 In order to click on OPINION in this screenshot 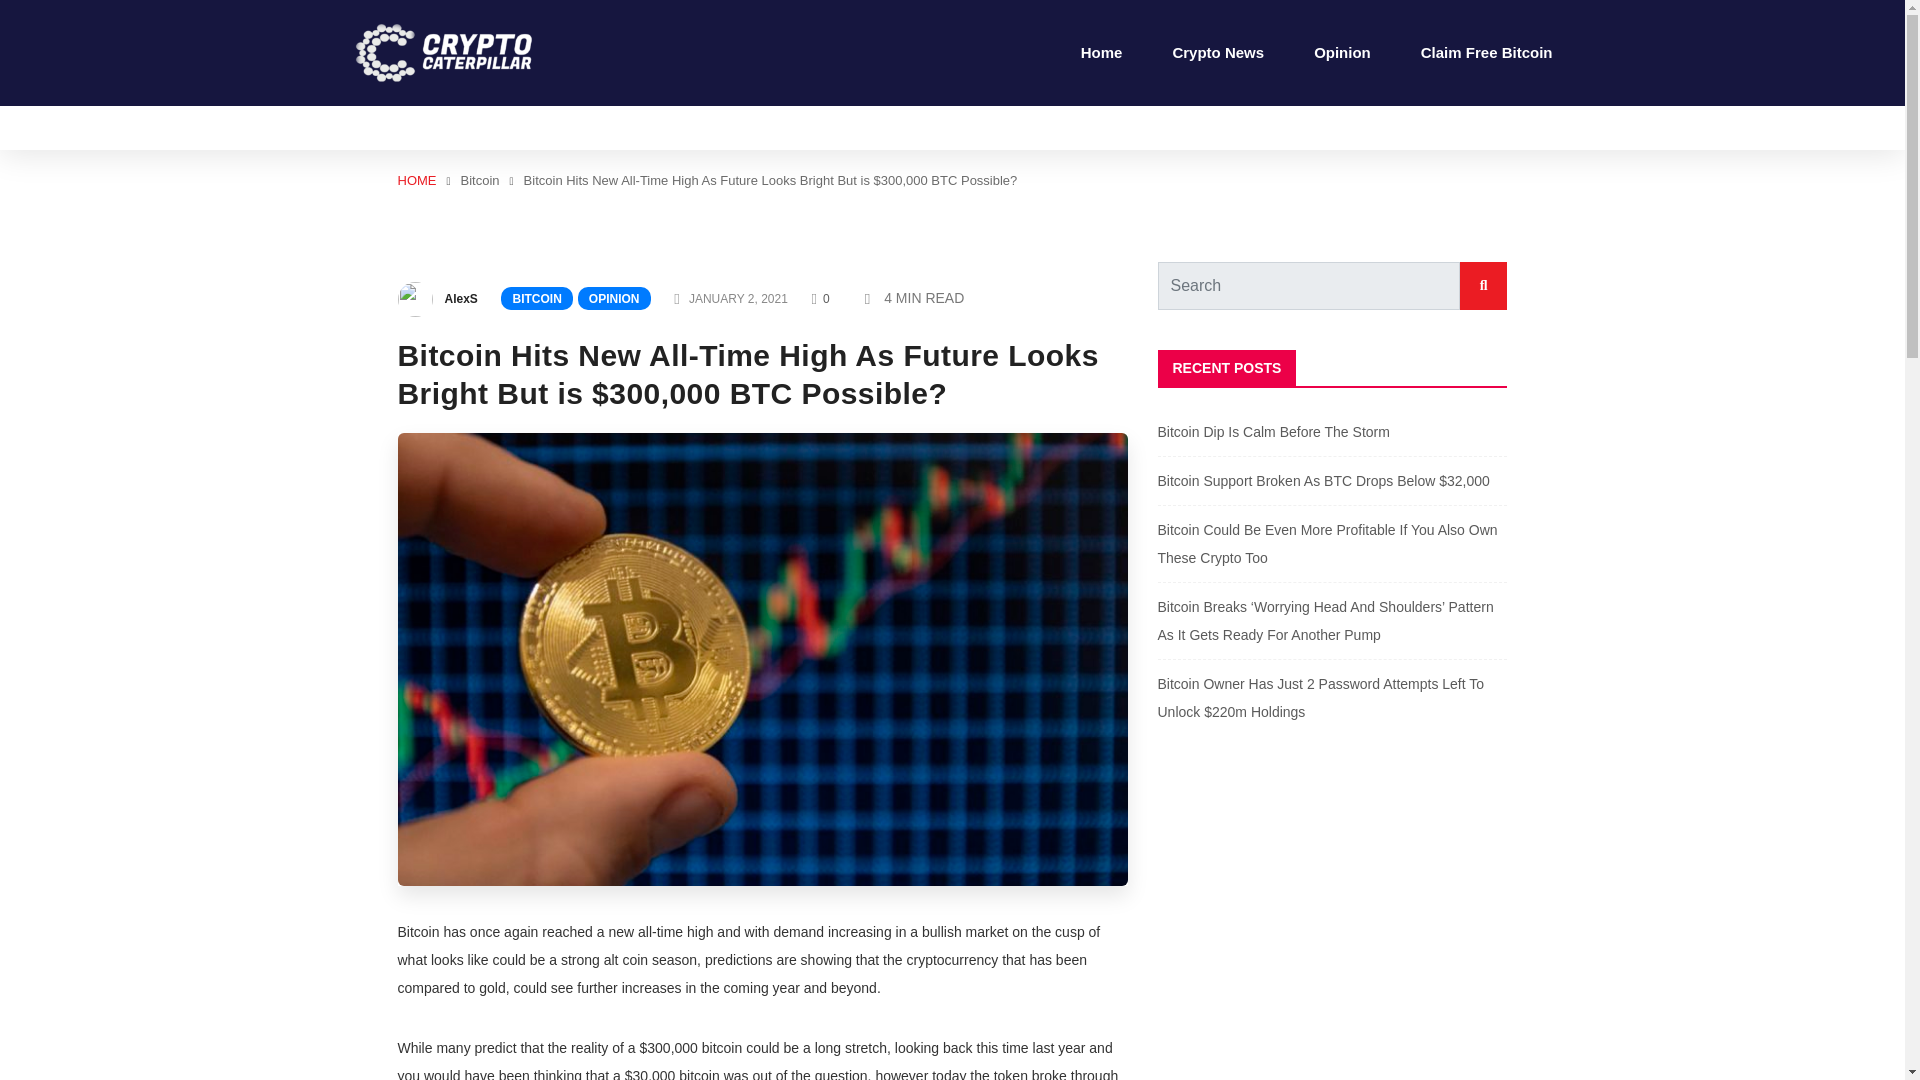, I will do `click(614, 298)`.